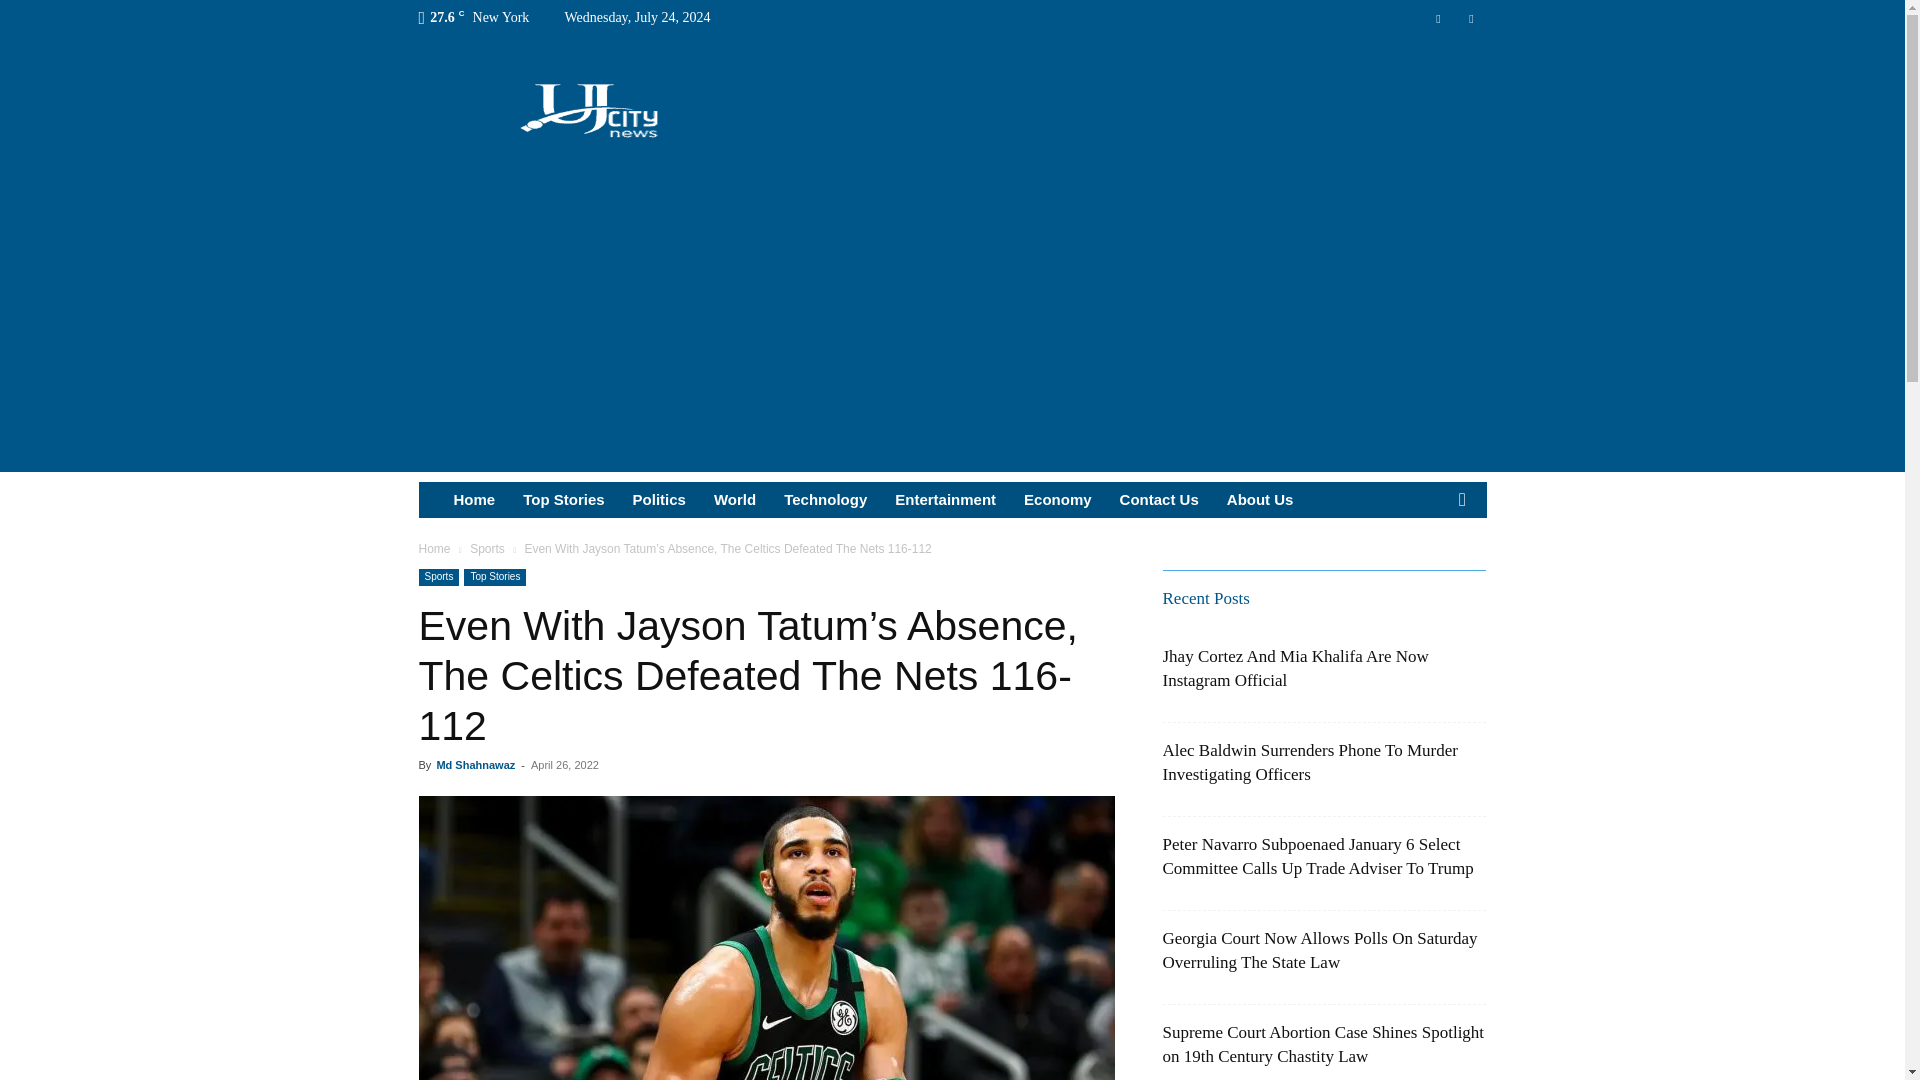 This screenshot has height=1080, width=1920. What do you see at coordinates (487, 549) in the screenshot?
I see `View all posts in Sports` at bounding box center [487, 549].